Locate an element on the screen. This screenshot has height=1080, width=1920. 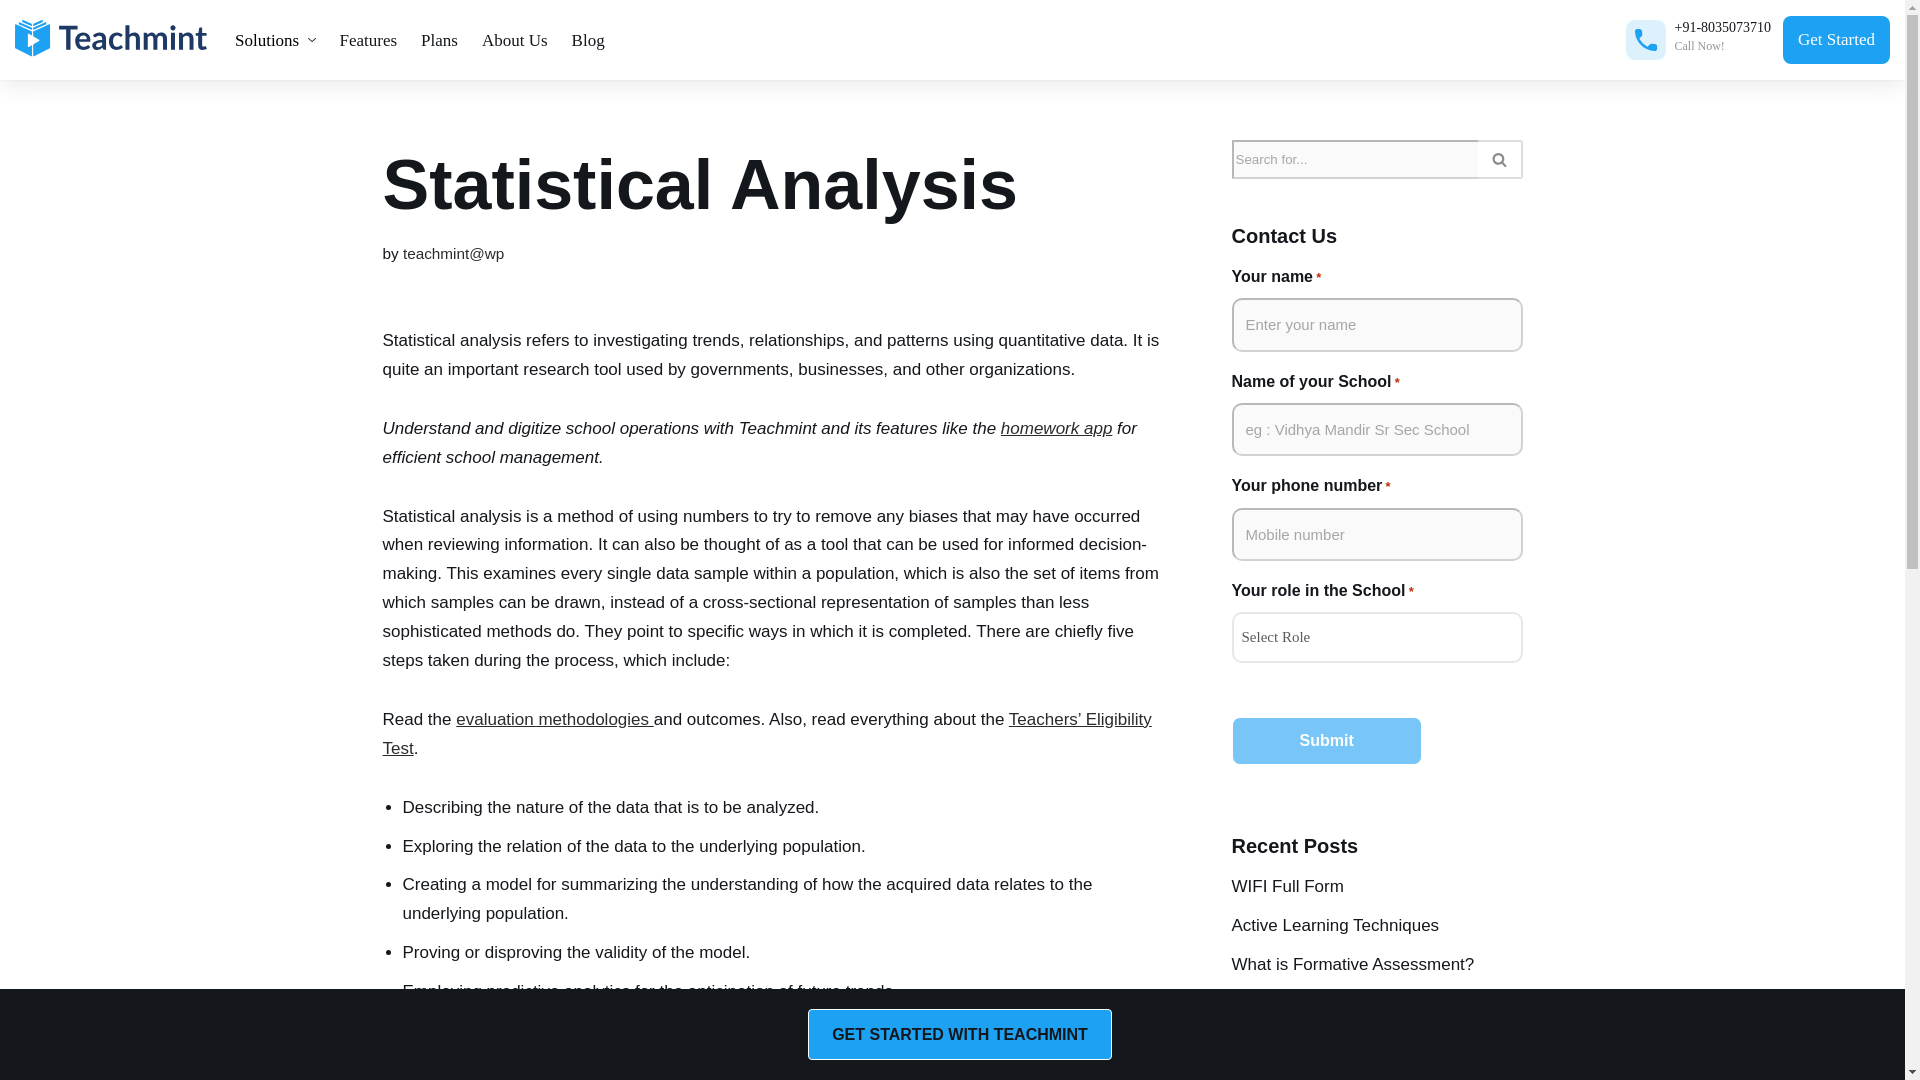
Features is located at coordinates (369, 40).